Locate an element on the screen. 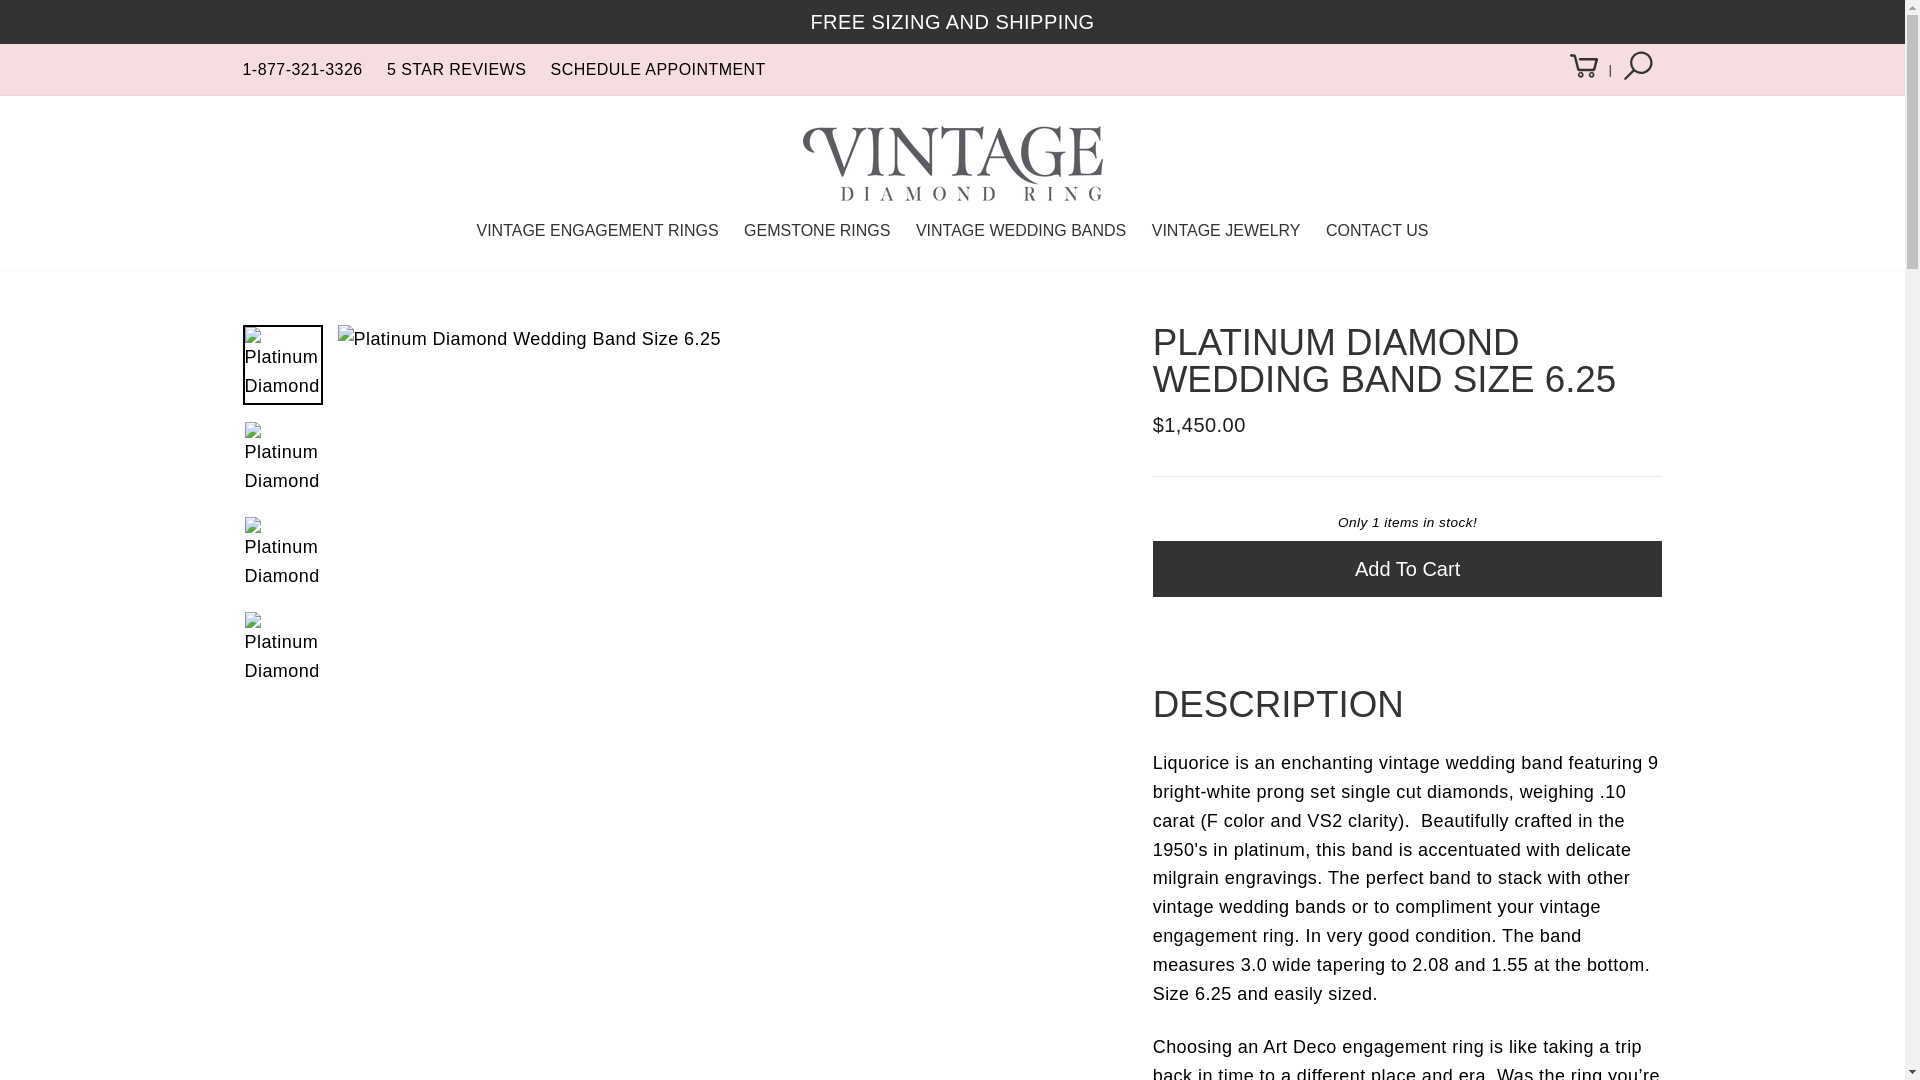  GEMSTONE RINGS is located at coordinates (816, 230).